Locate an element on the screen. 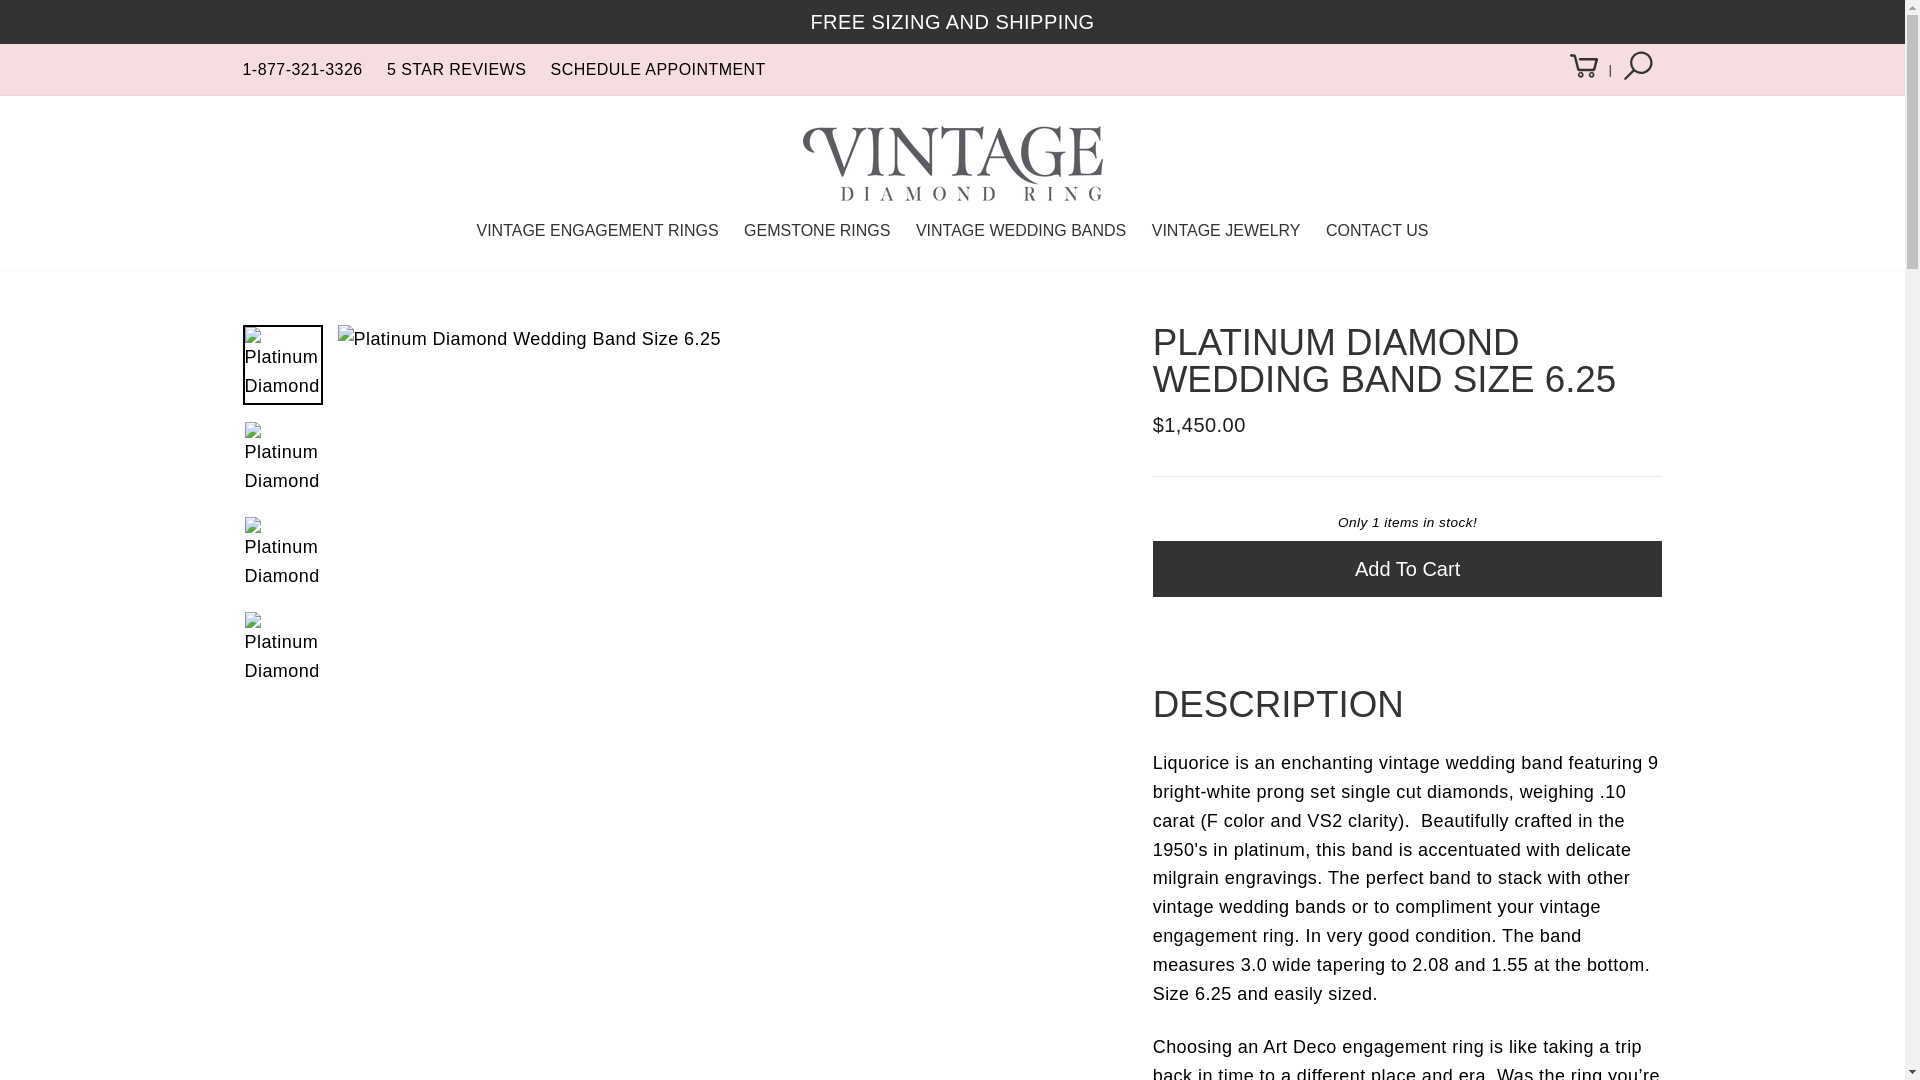  GEMSTONE RINGS is located at coordinates (816, 230).